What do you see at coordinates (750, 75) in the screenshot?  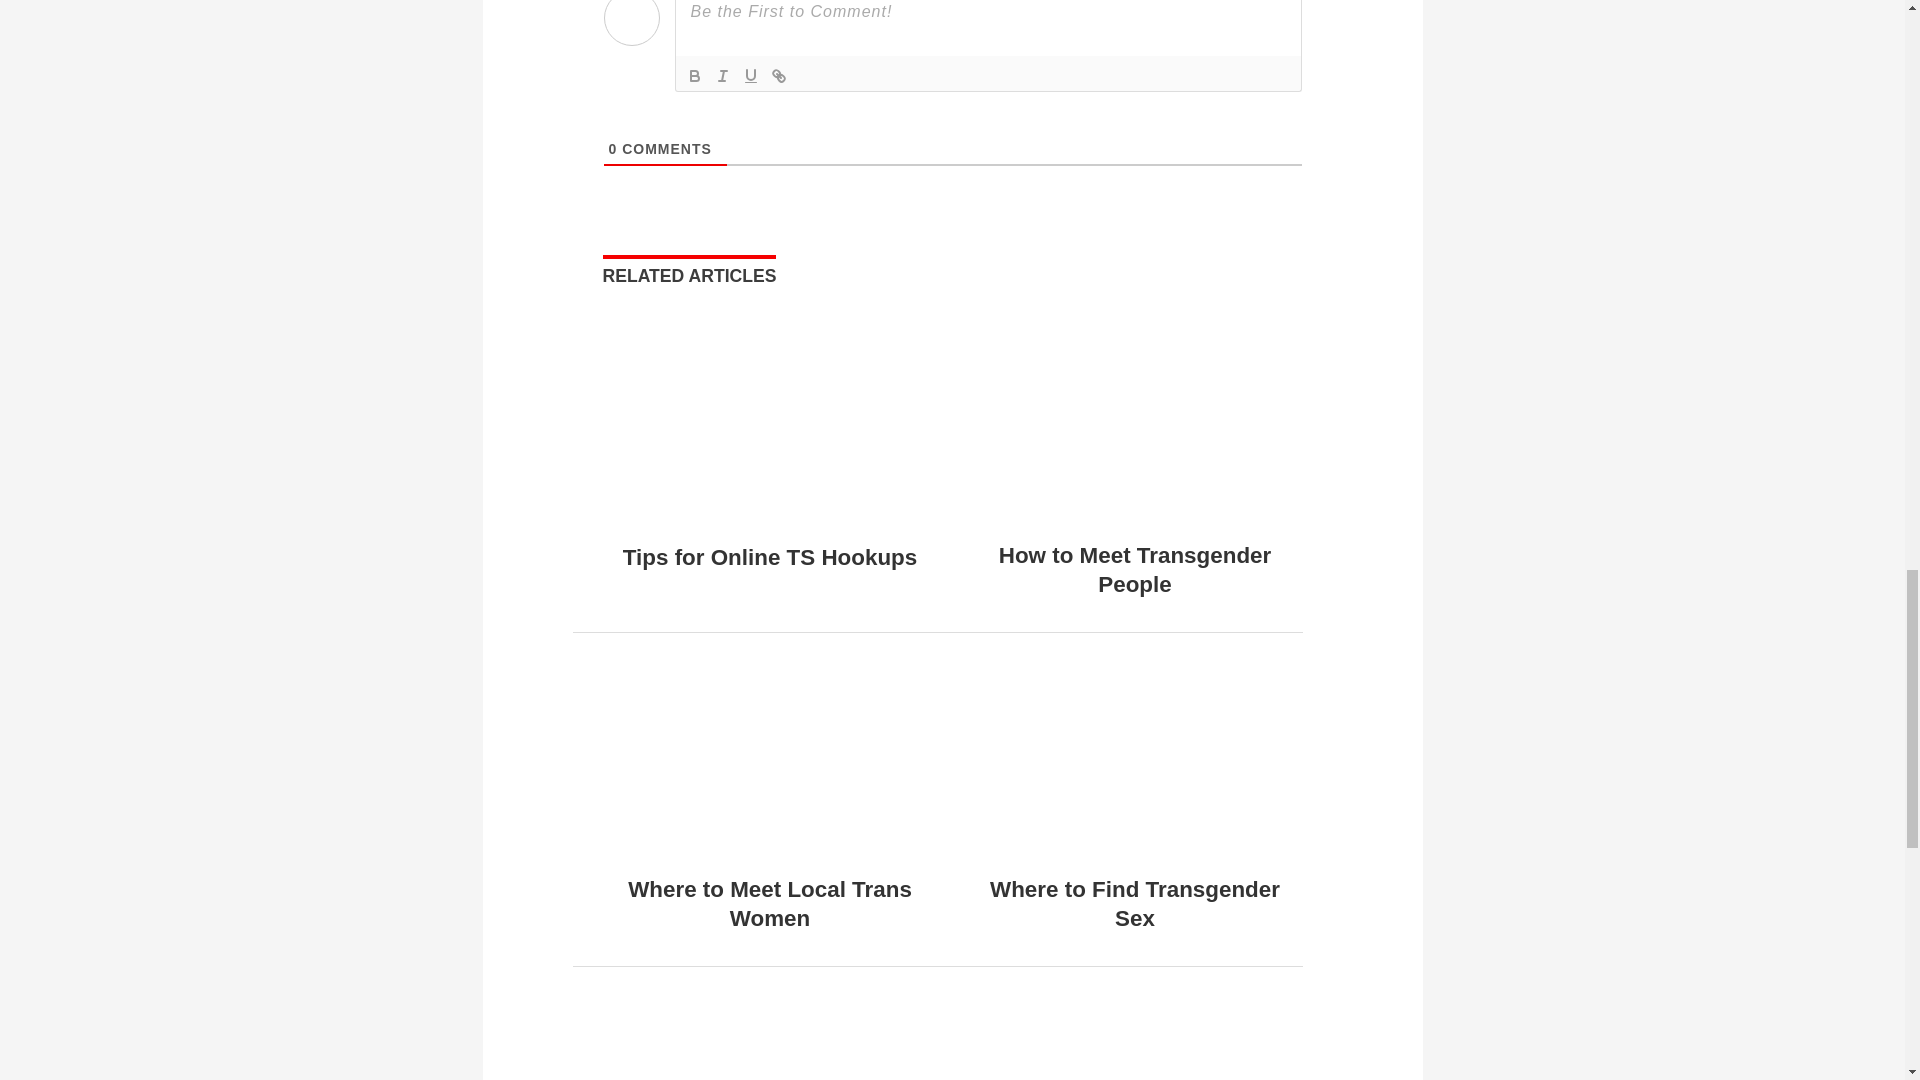 I see `Underline` at bounding box center [750, 75].